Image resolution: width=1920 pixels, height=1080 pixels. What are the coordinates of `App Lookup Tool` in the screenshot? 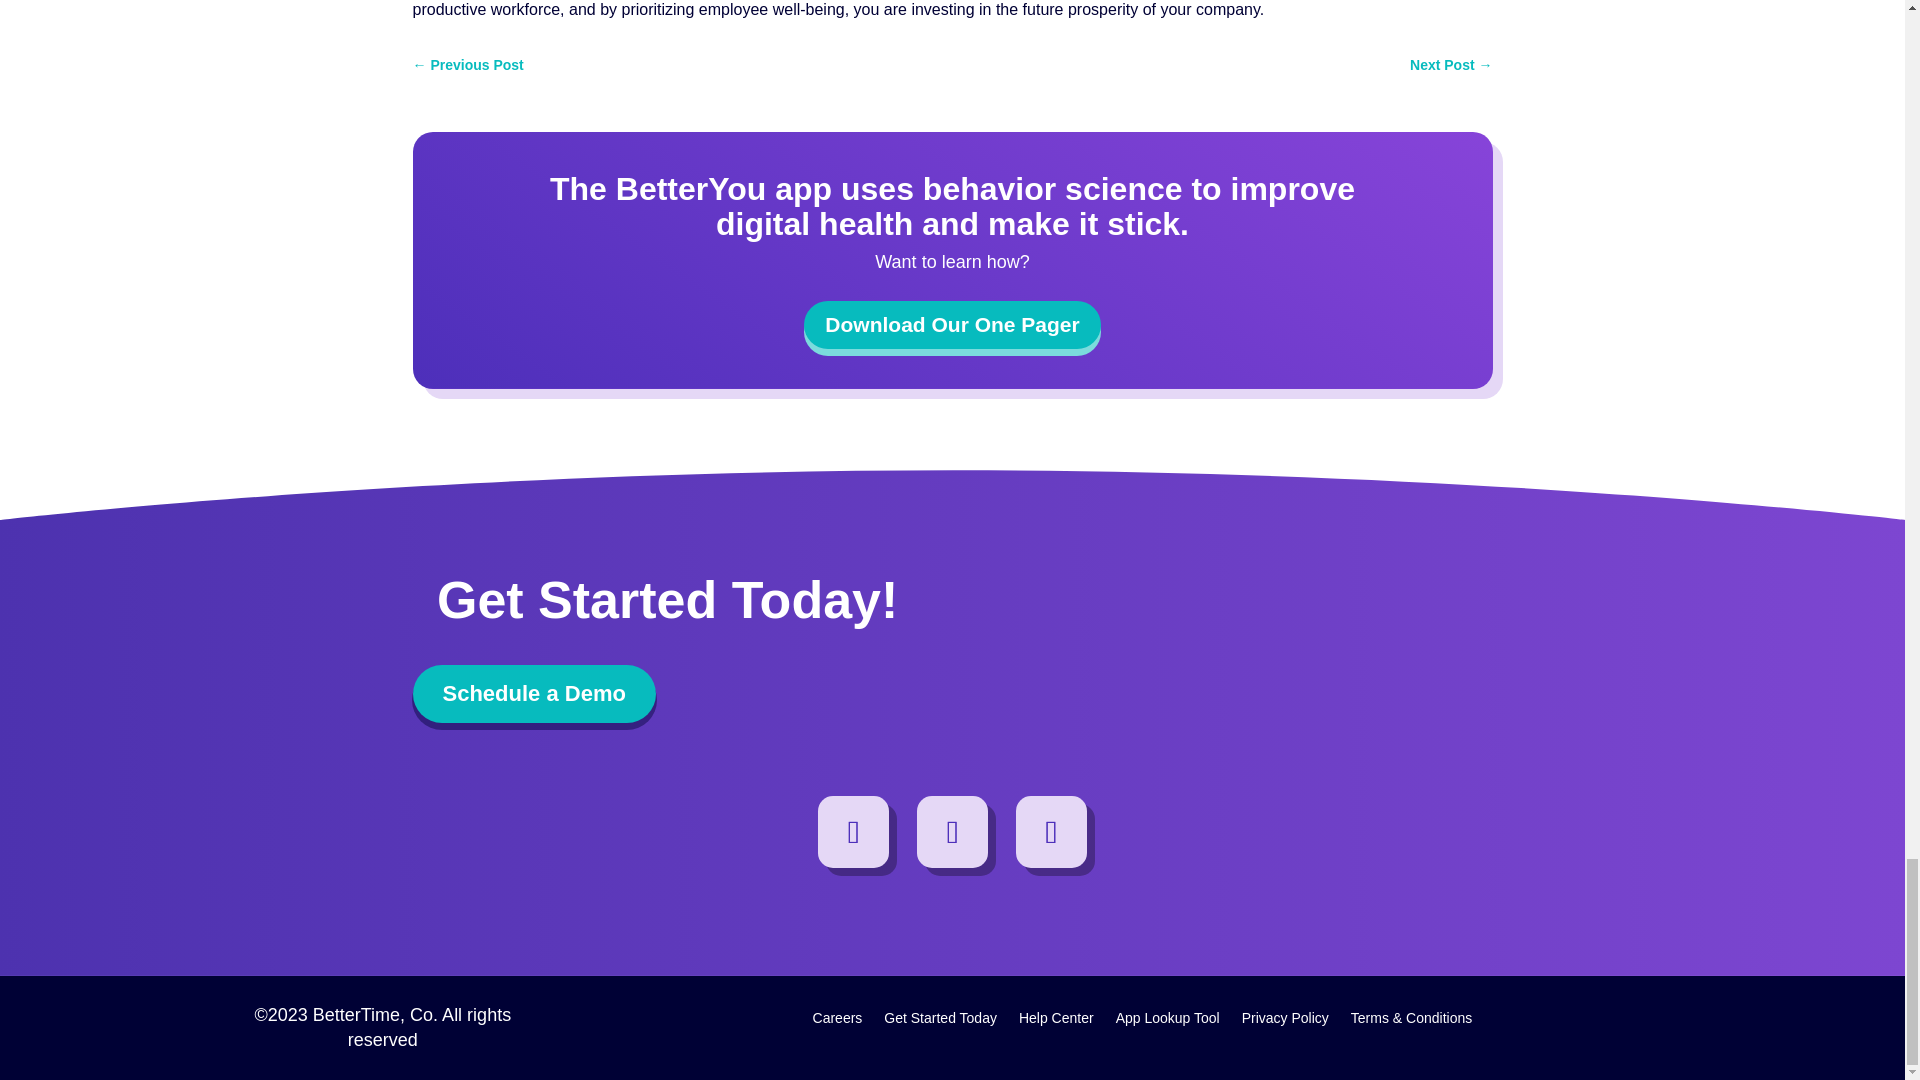 It's located at (1167, 1021).